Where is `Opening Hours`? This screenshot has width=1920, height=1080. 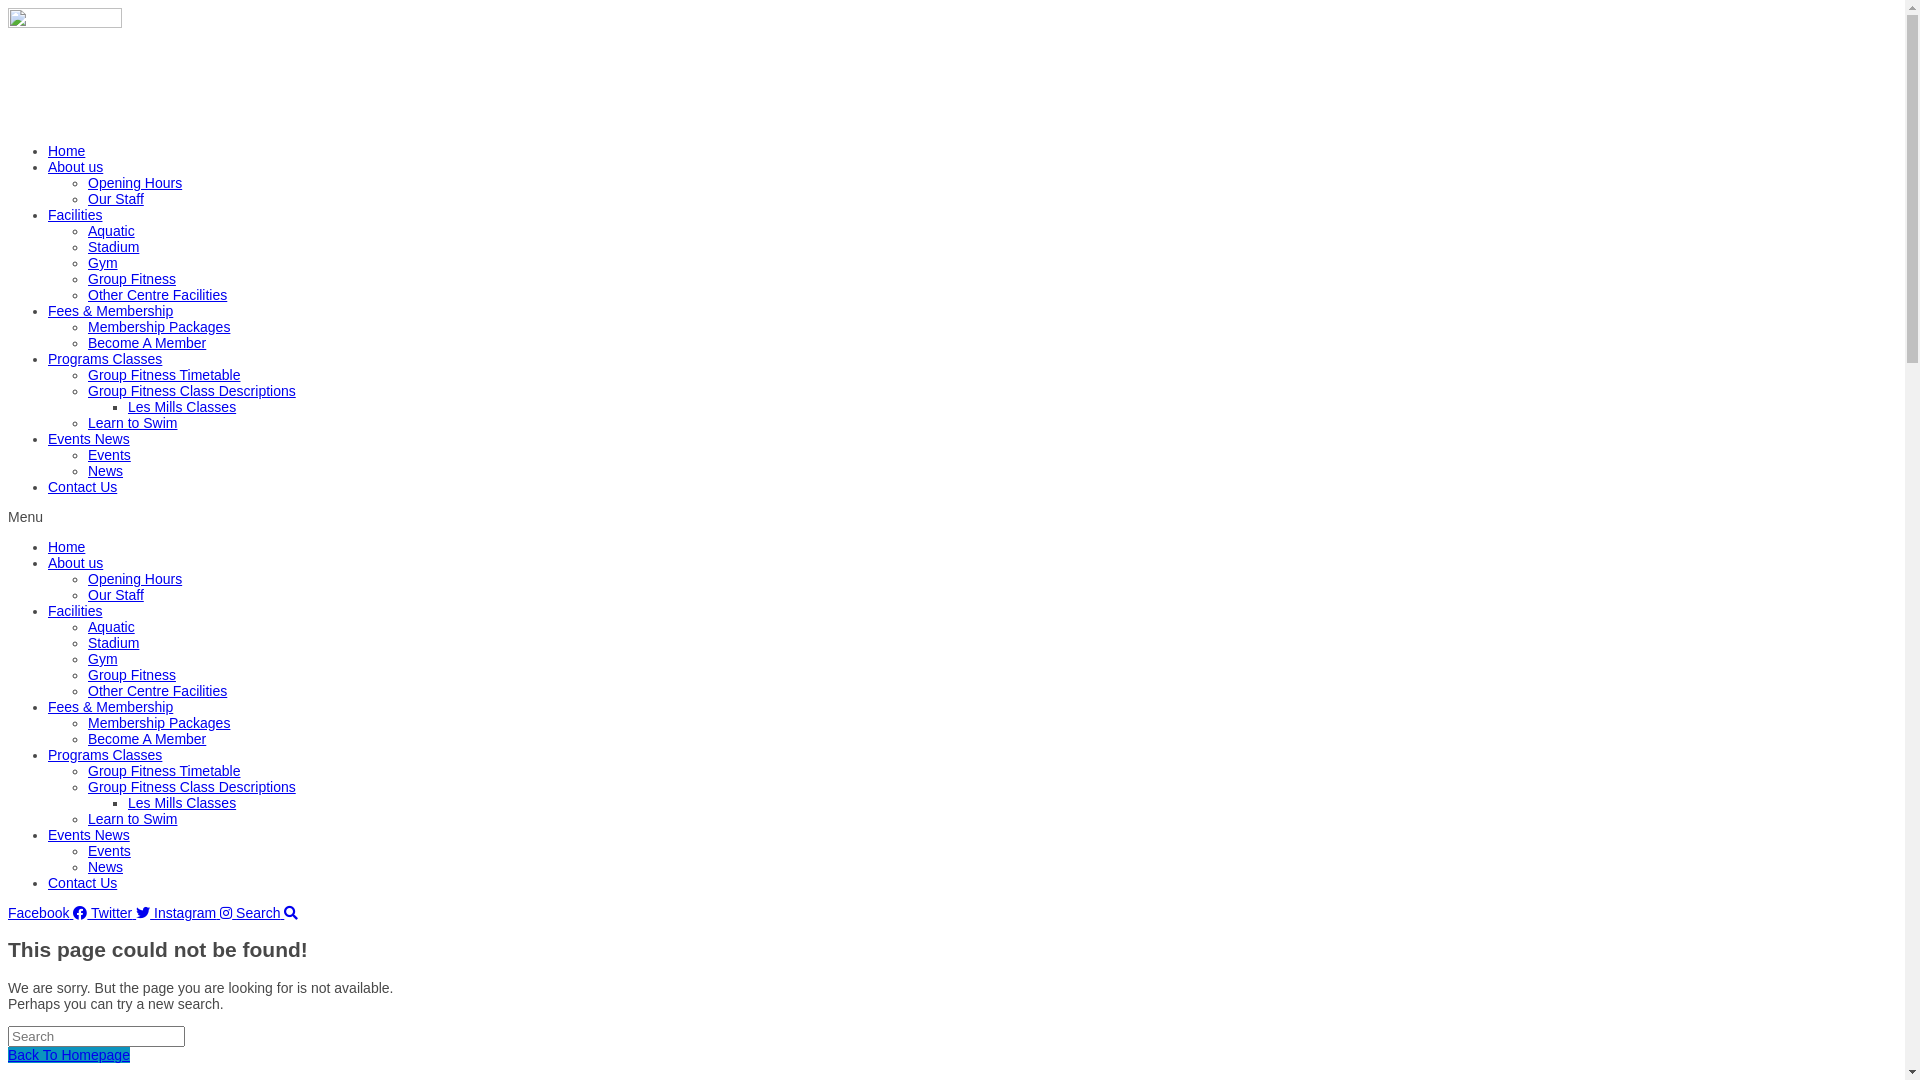 Opening Hours is located at coordinates (135, 183).